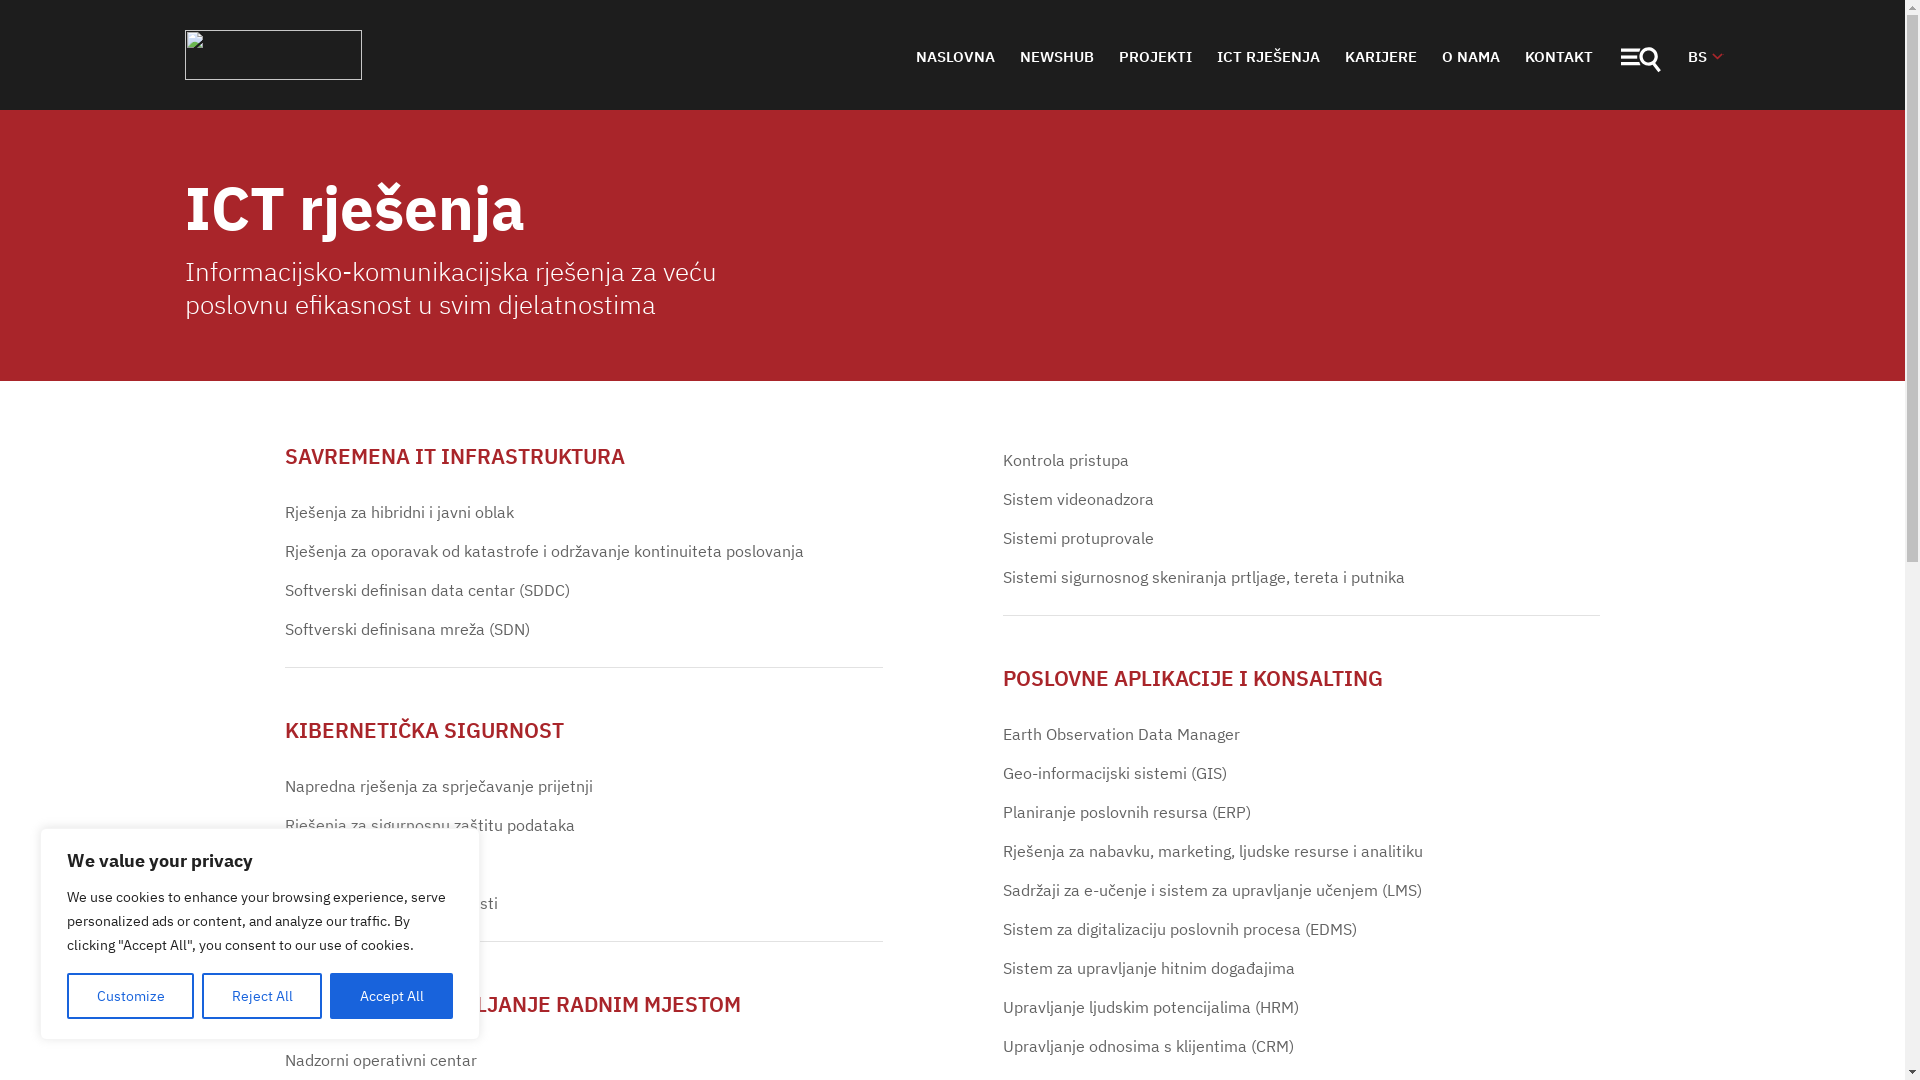 The image size is (1920, 1080). What do you see at coordinates (130, 996) in the screenshot?
I see `Customize` at bounding box center [130, 996].